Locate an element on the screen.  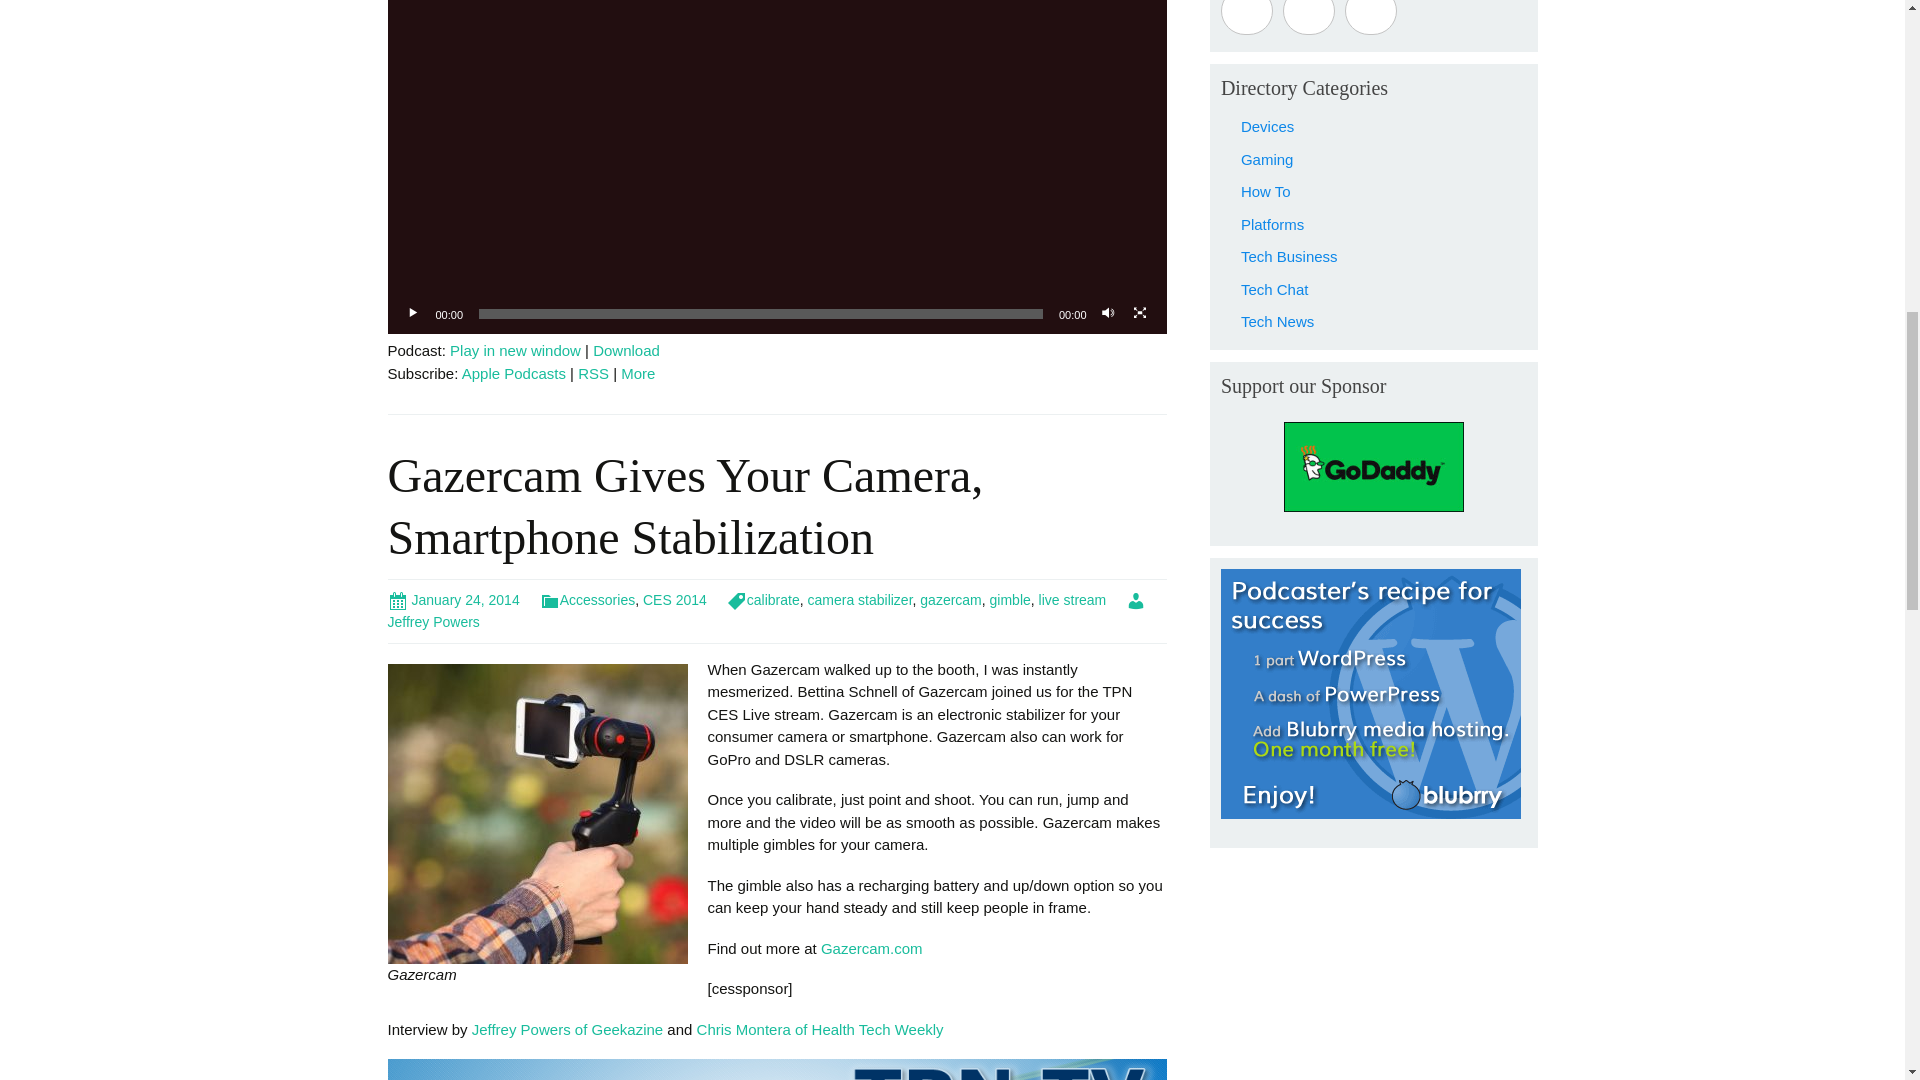
More is located at coordinates (637, 374).